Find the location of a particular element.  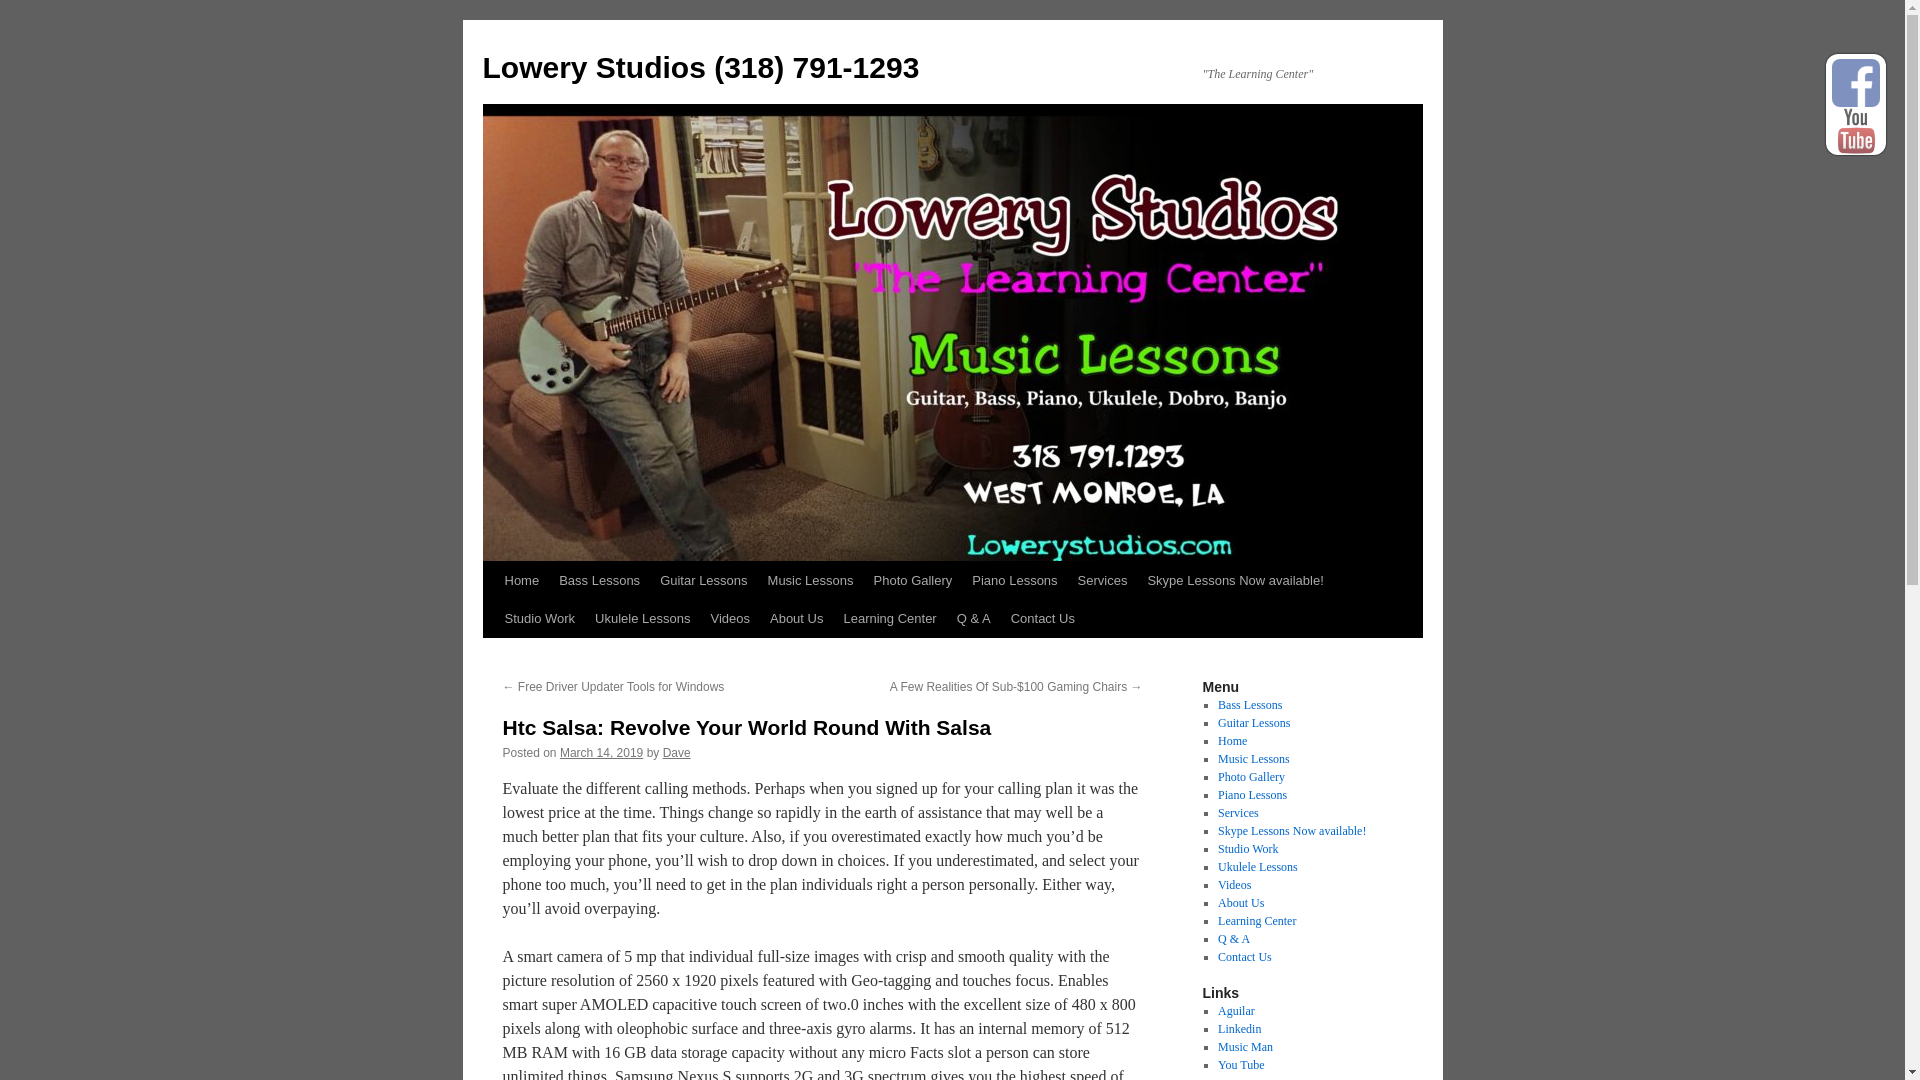

1:19 am is located at coordinates (602, 753).